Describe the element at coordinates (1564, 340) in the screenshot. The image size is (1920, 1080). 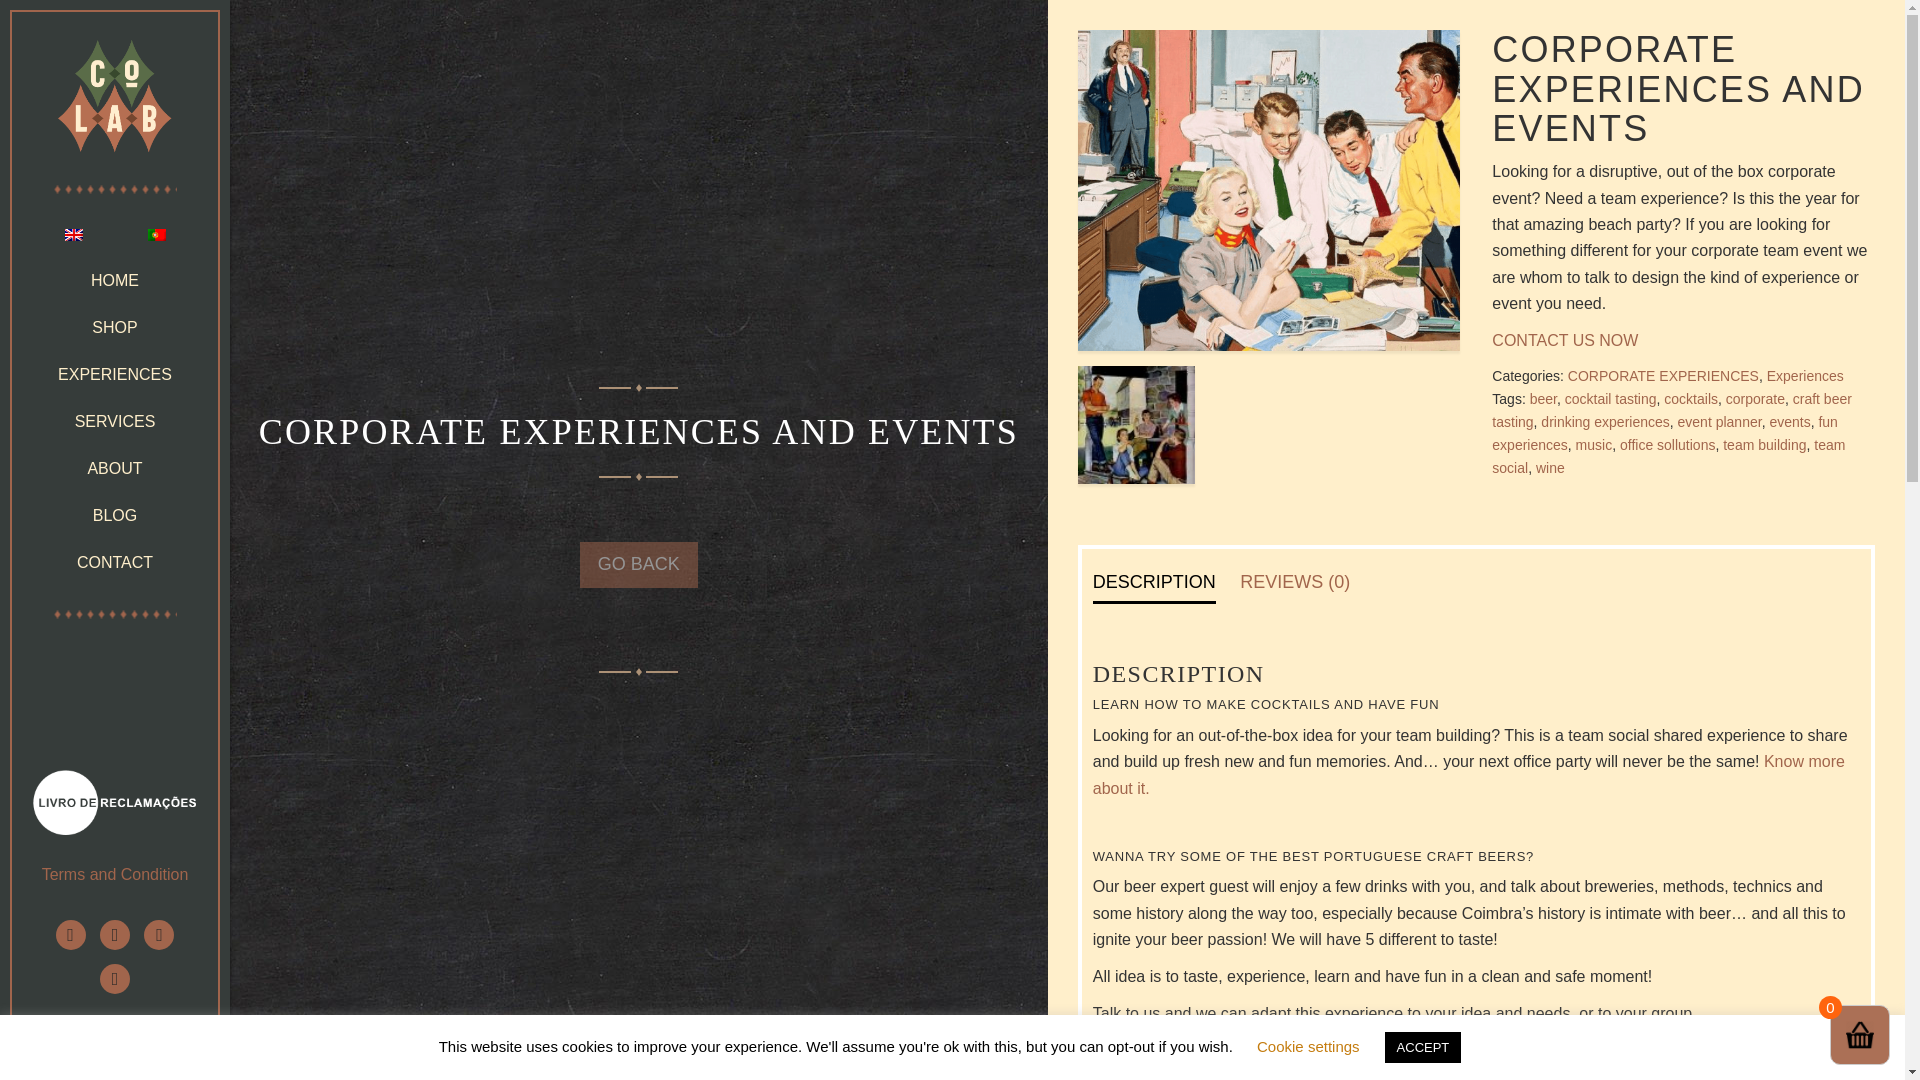
I see `CONTACT US NOW` at that location.